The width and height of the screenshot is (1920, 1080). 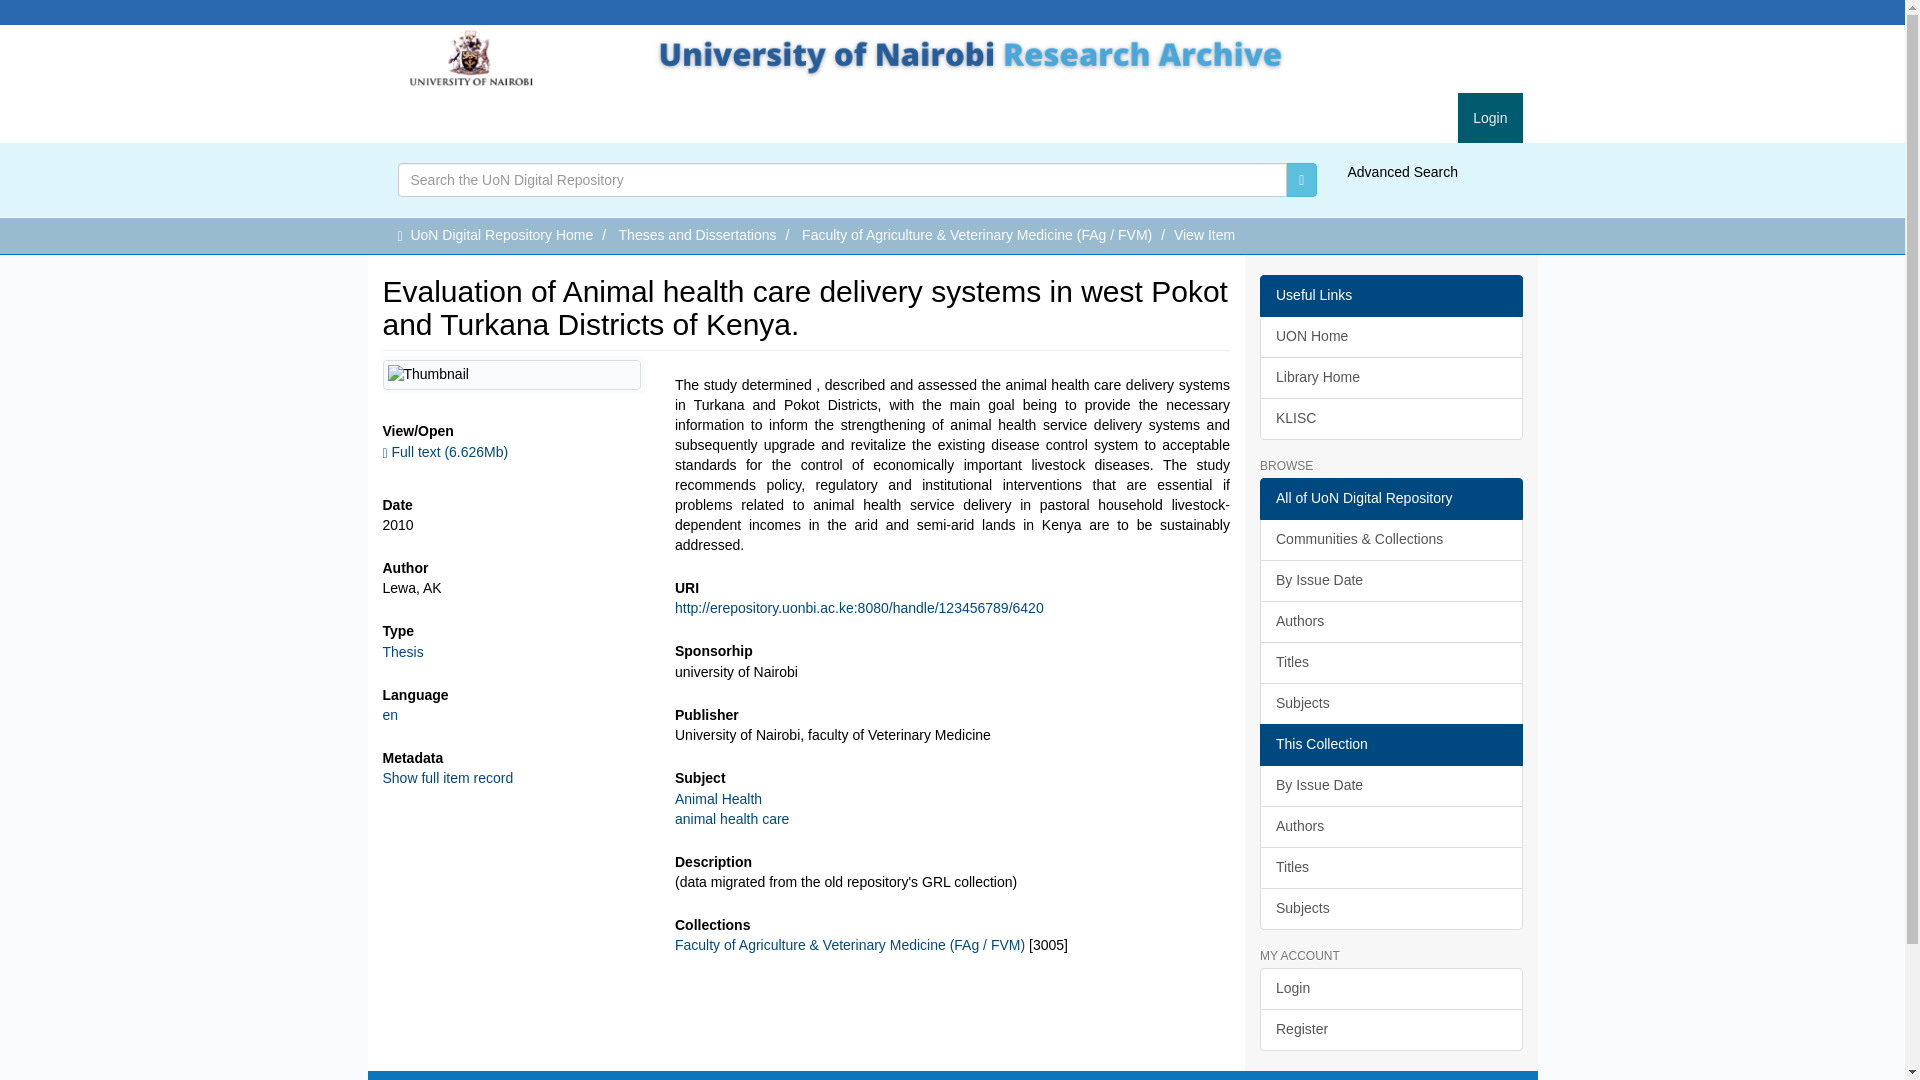 What do you see at coordinates (1390, 378) in the screenshot?
I see `Library Home` at bounding box center [1390, 378].